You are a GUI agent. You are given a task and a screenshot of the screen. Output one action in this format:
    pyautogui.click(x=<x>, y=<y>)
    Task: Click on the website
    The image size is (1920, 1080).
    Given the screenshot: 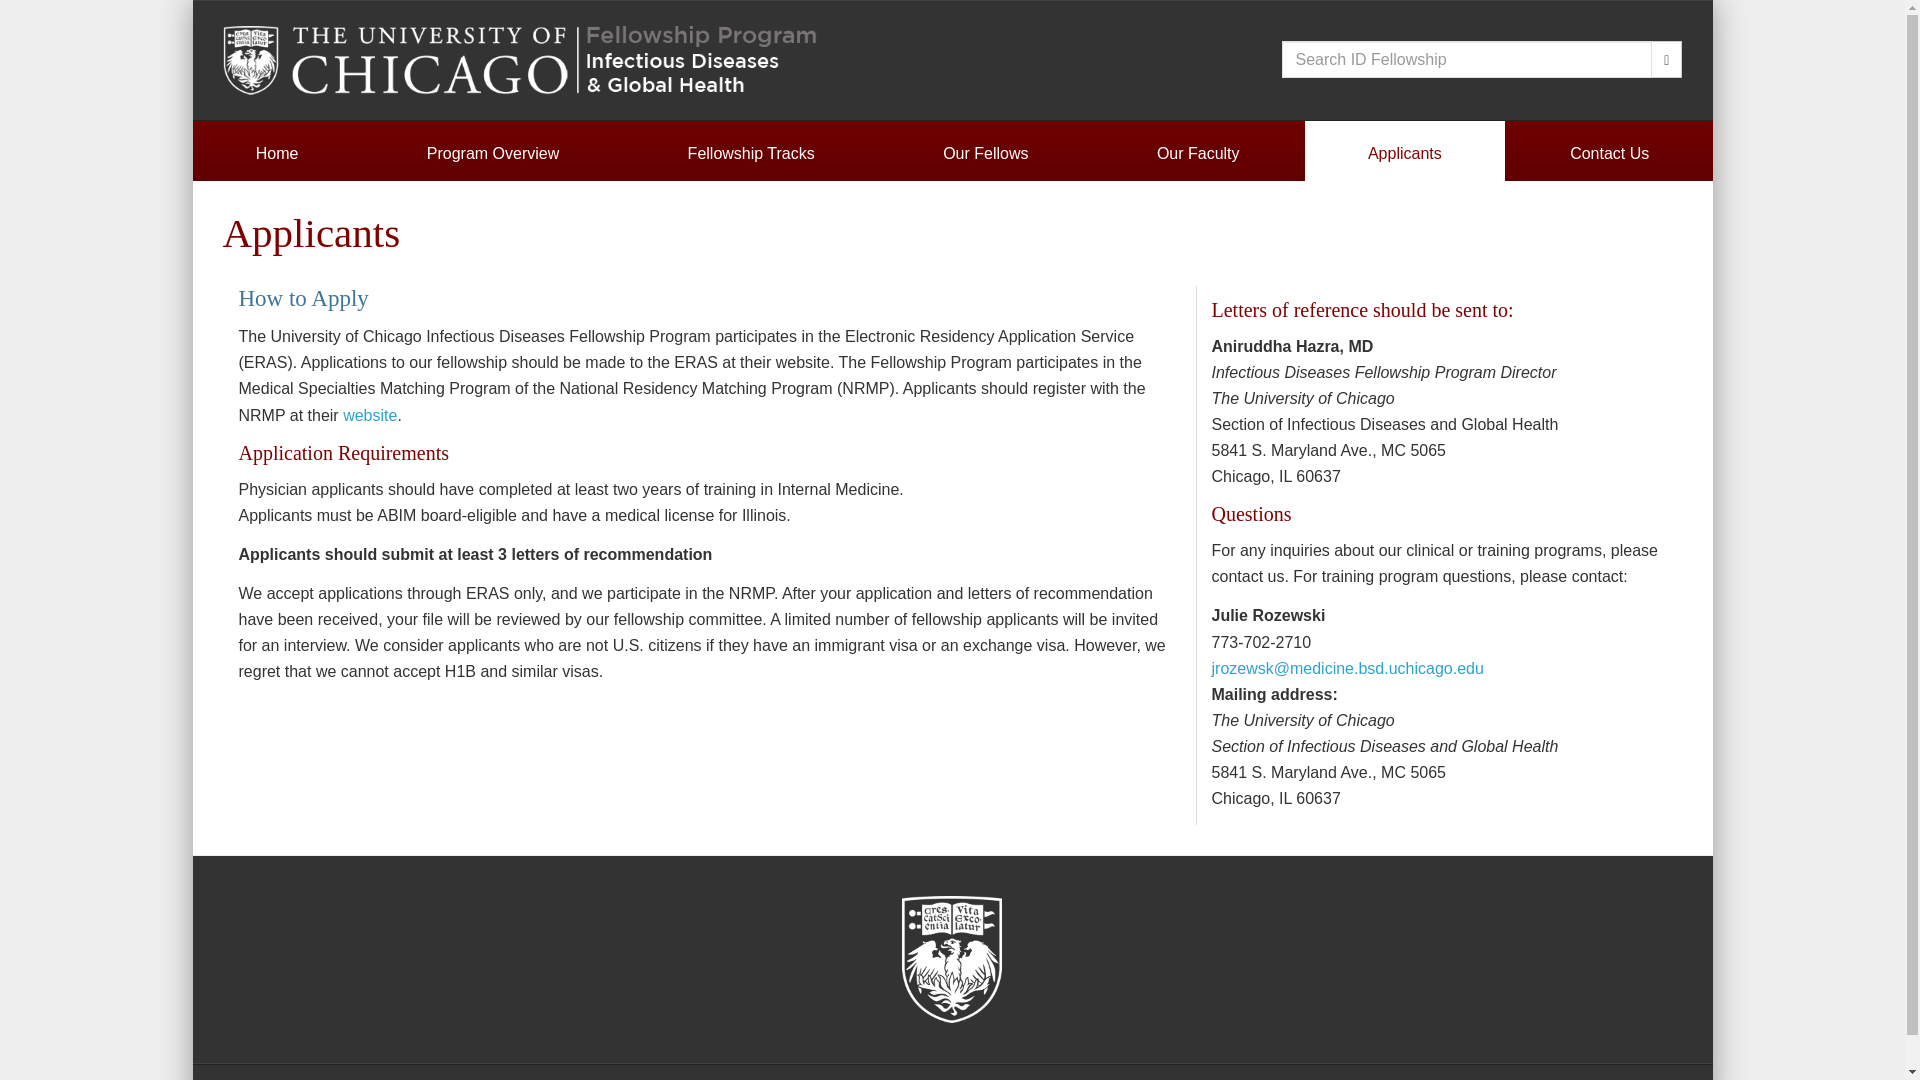 What is the action you would take?
    pyautogui.click(x=370, y=416)
    